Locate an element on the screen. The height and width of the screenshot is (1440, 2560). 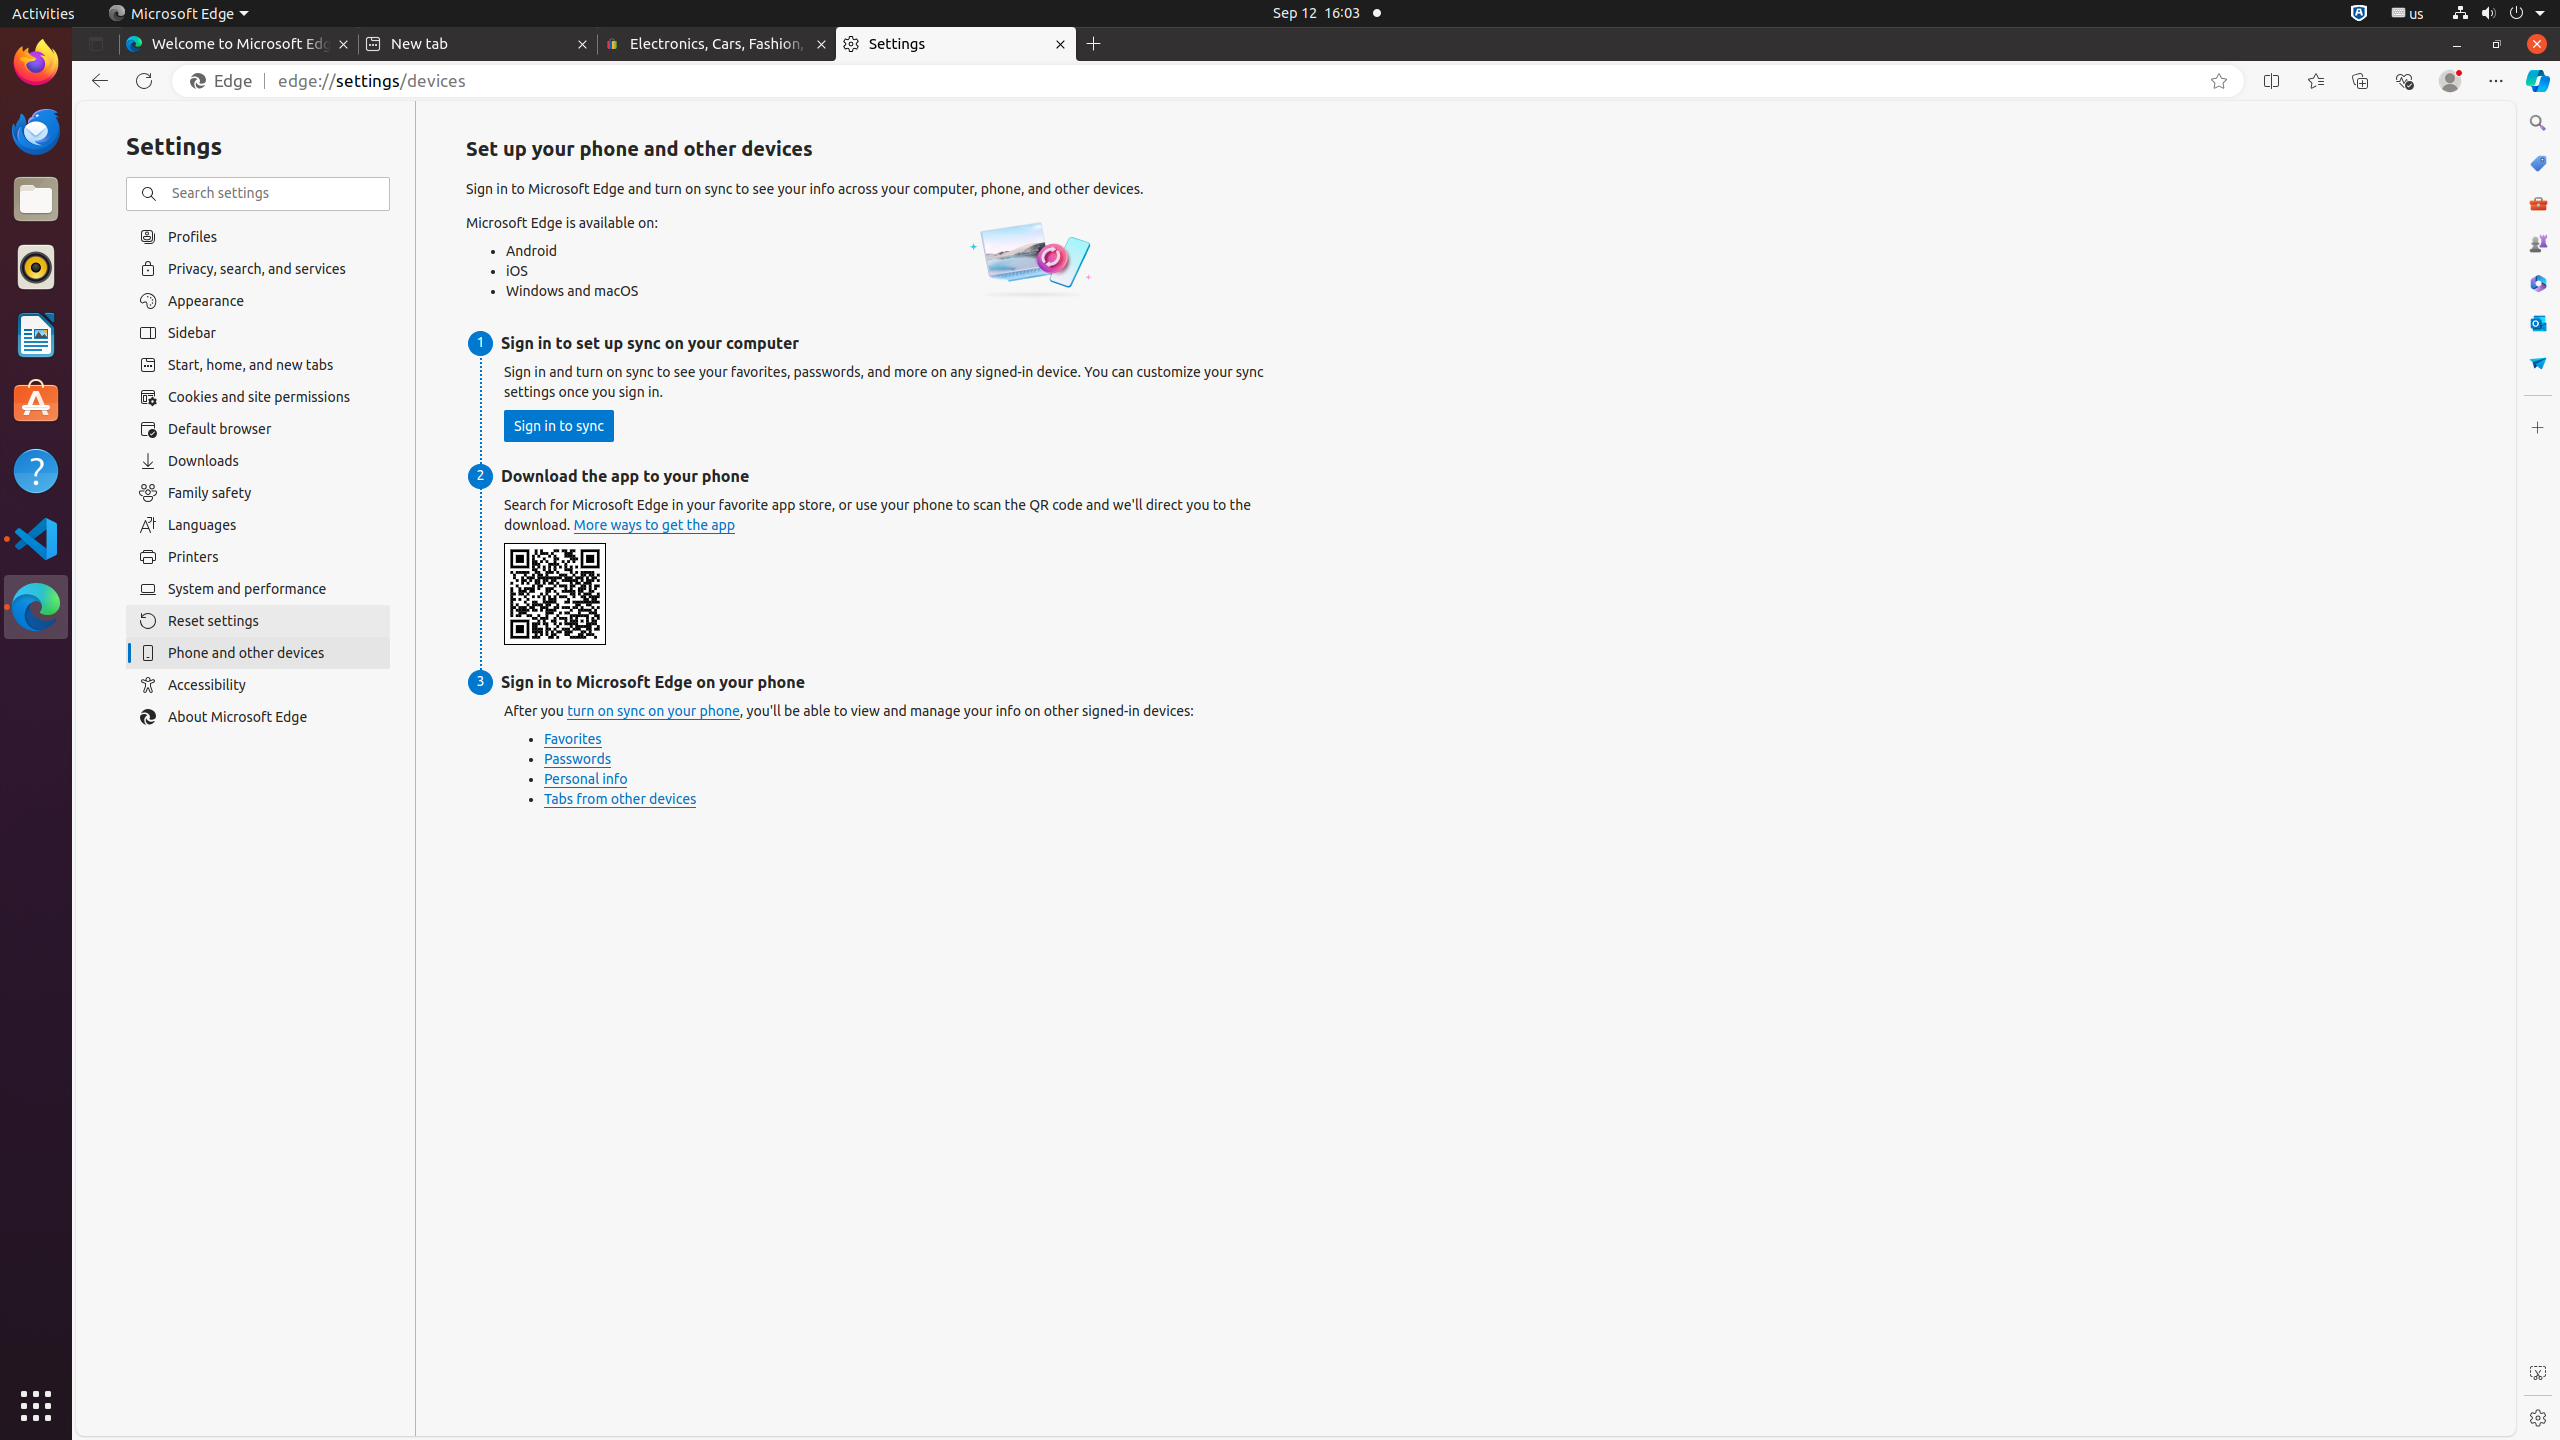
Close tab is located at coordinates (344, 44).